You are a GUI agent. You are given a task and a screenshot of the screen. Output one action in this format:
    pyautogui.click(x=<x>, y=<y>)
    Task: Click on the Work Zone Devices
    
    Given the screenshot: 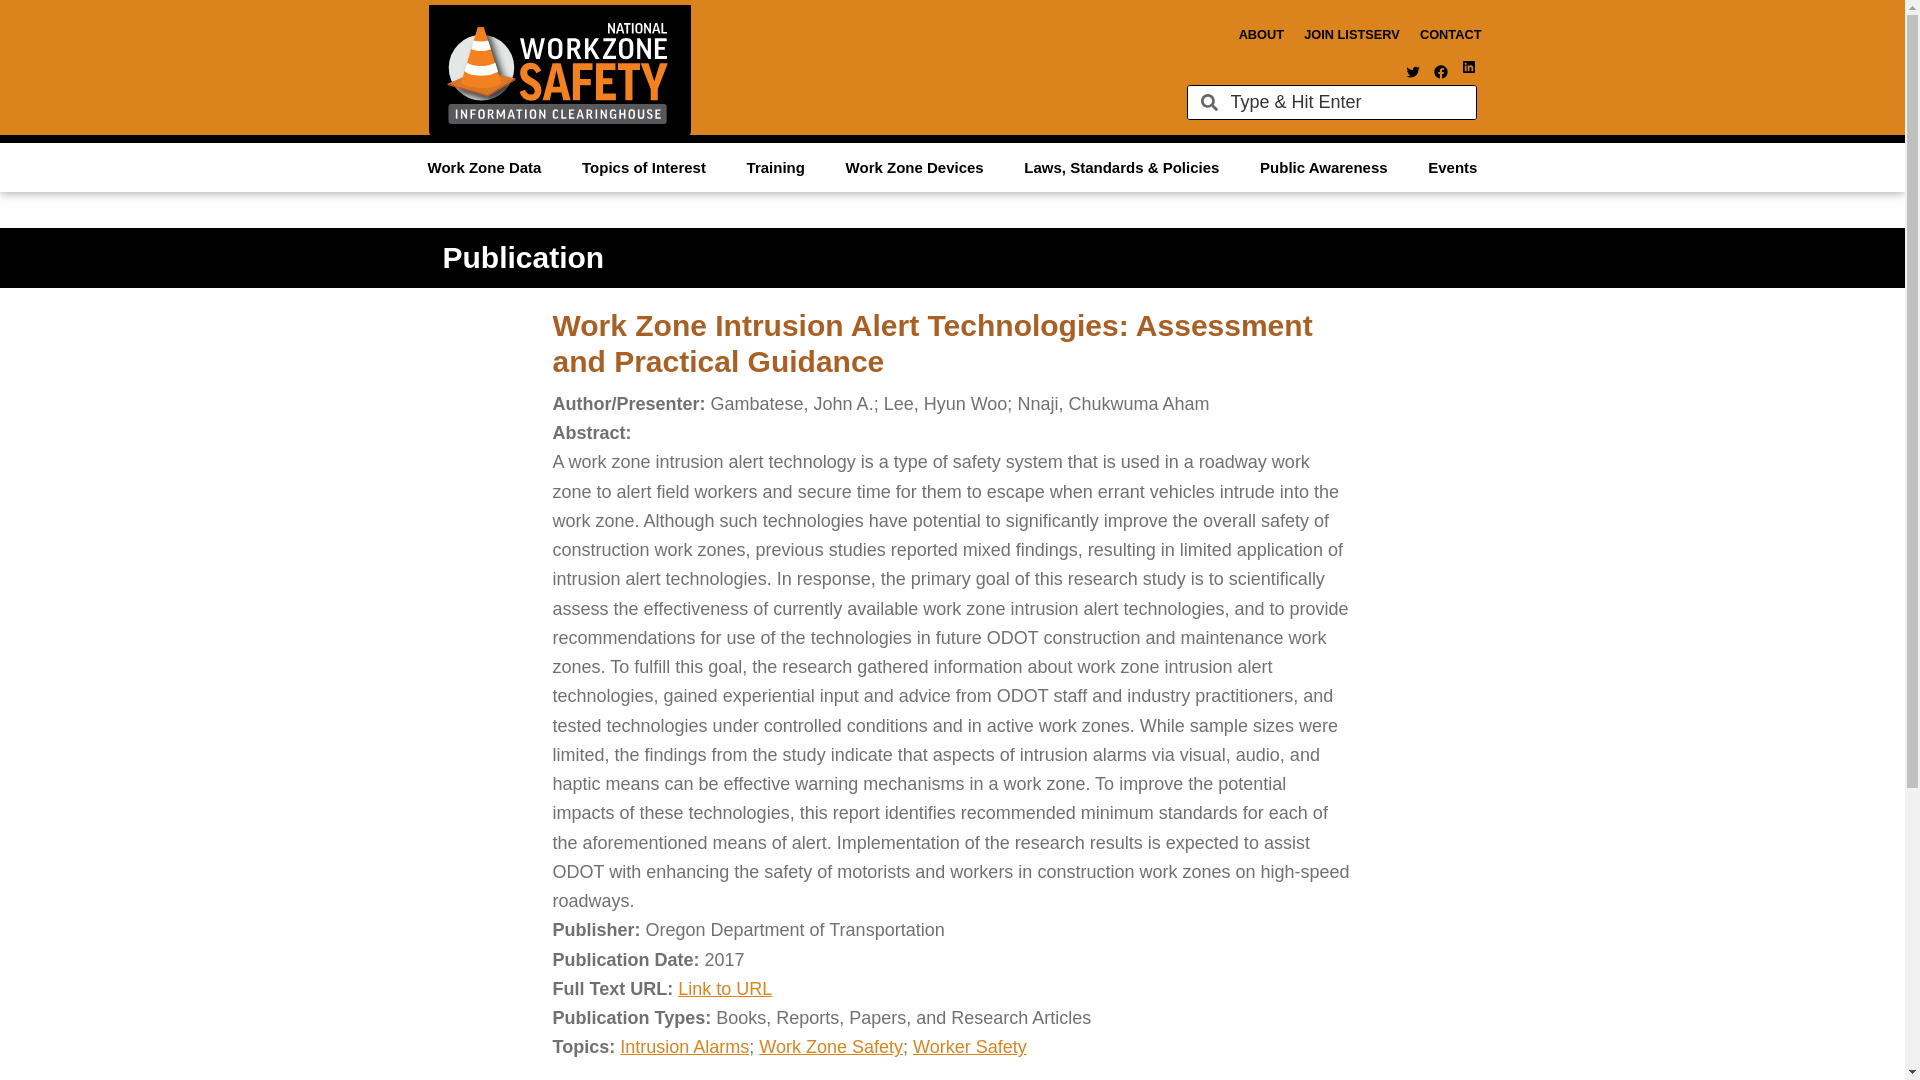 What is the action you would take?
    pyautogui.click(x=914, y=166)
    